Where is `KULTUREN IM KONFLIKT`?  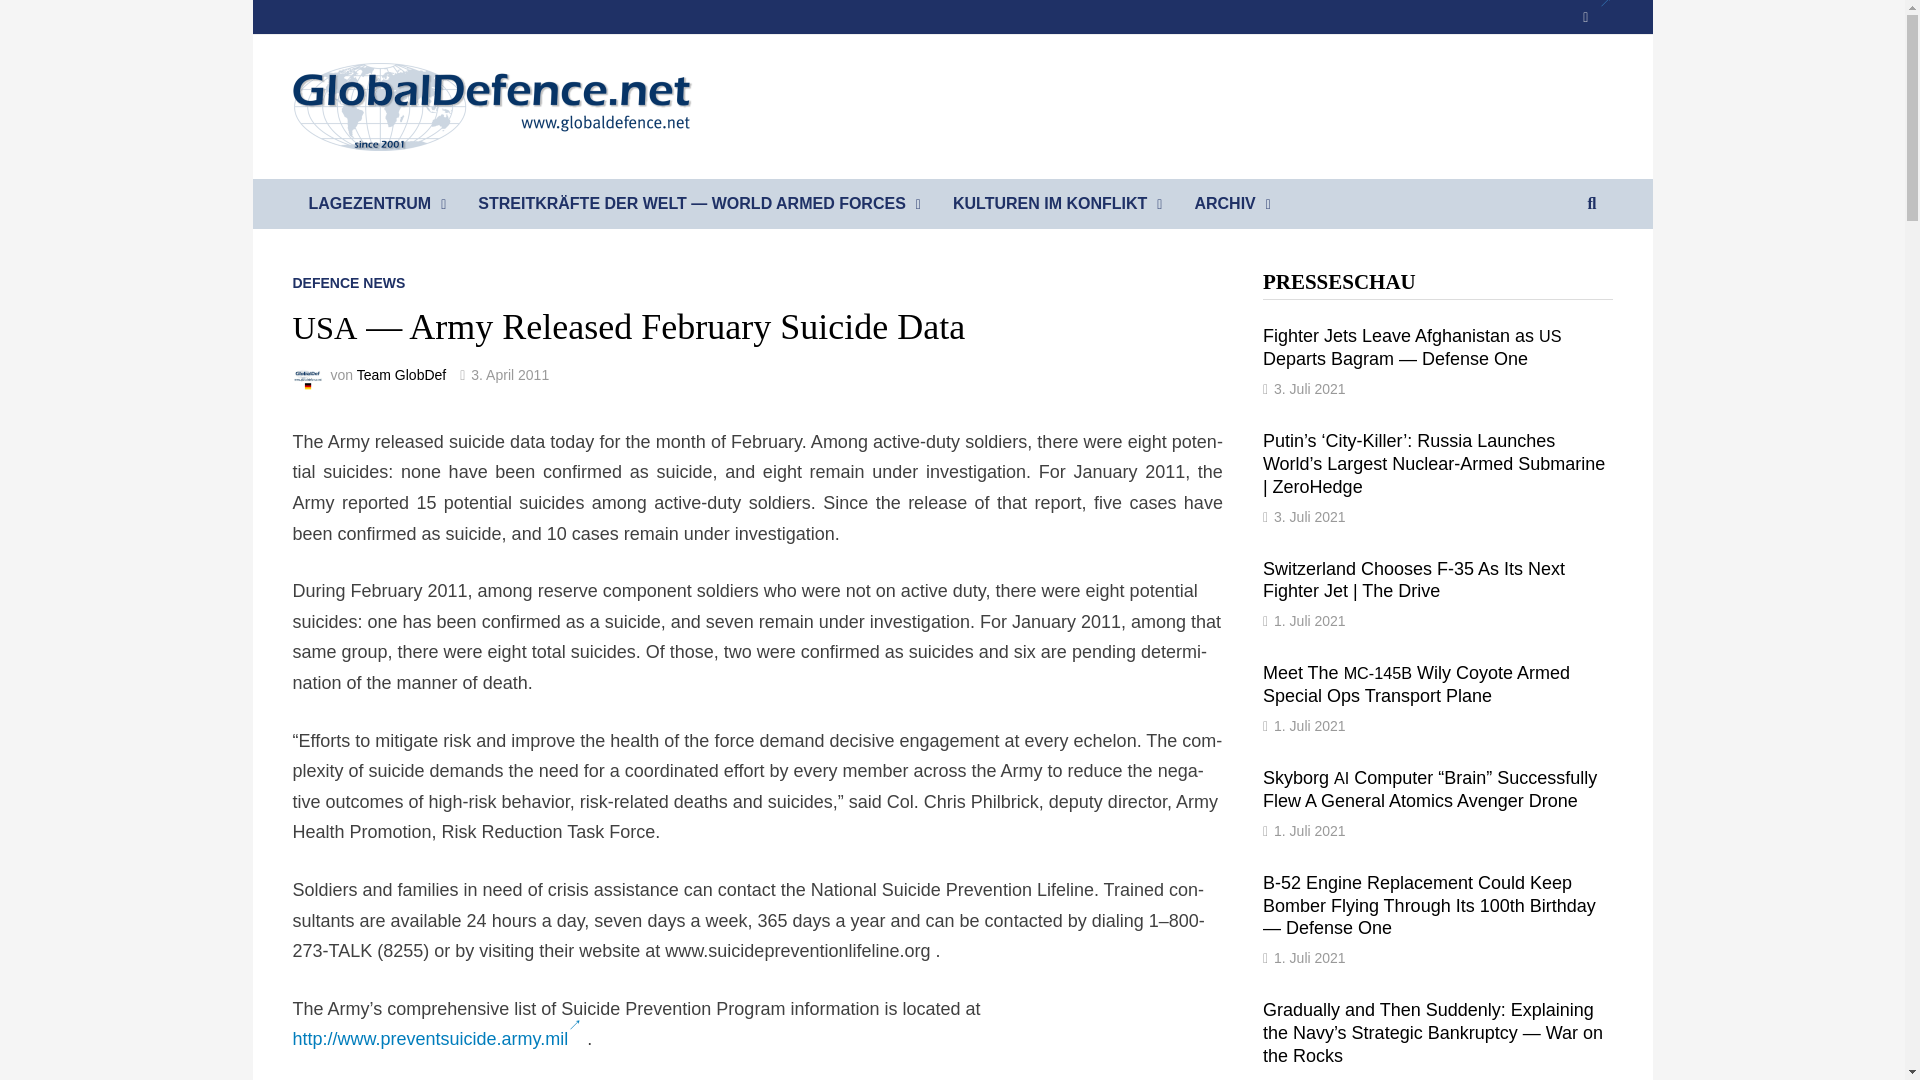 KULTUREN IM KONFLIKT is located at coordinates (1057, 204).